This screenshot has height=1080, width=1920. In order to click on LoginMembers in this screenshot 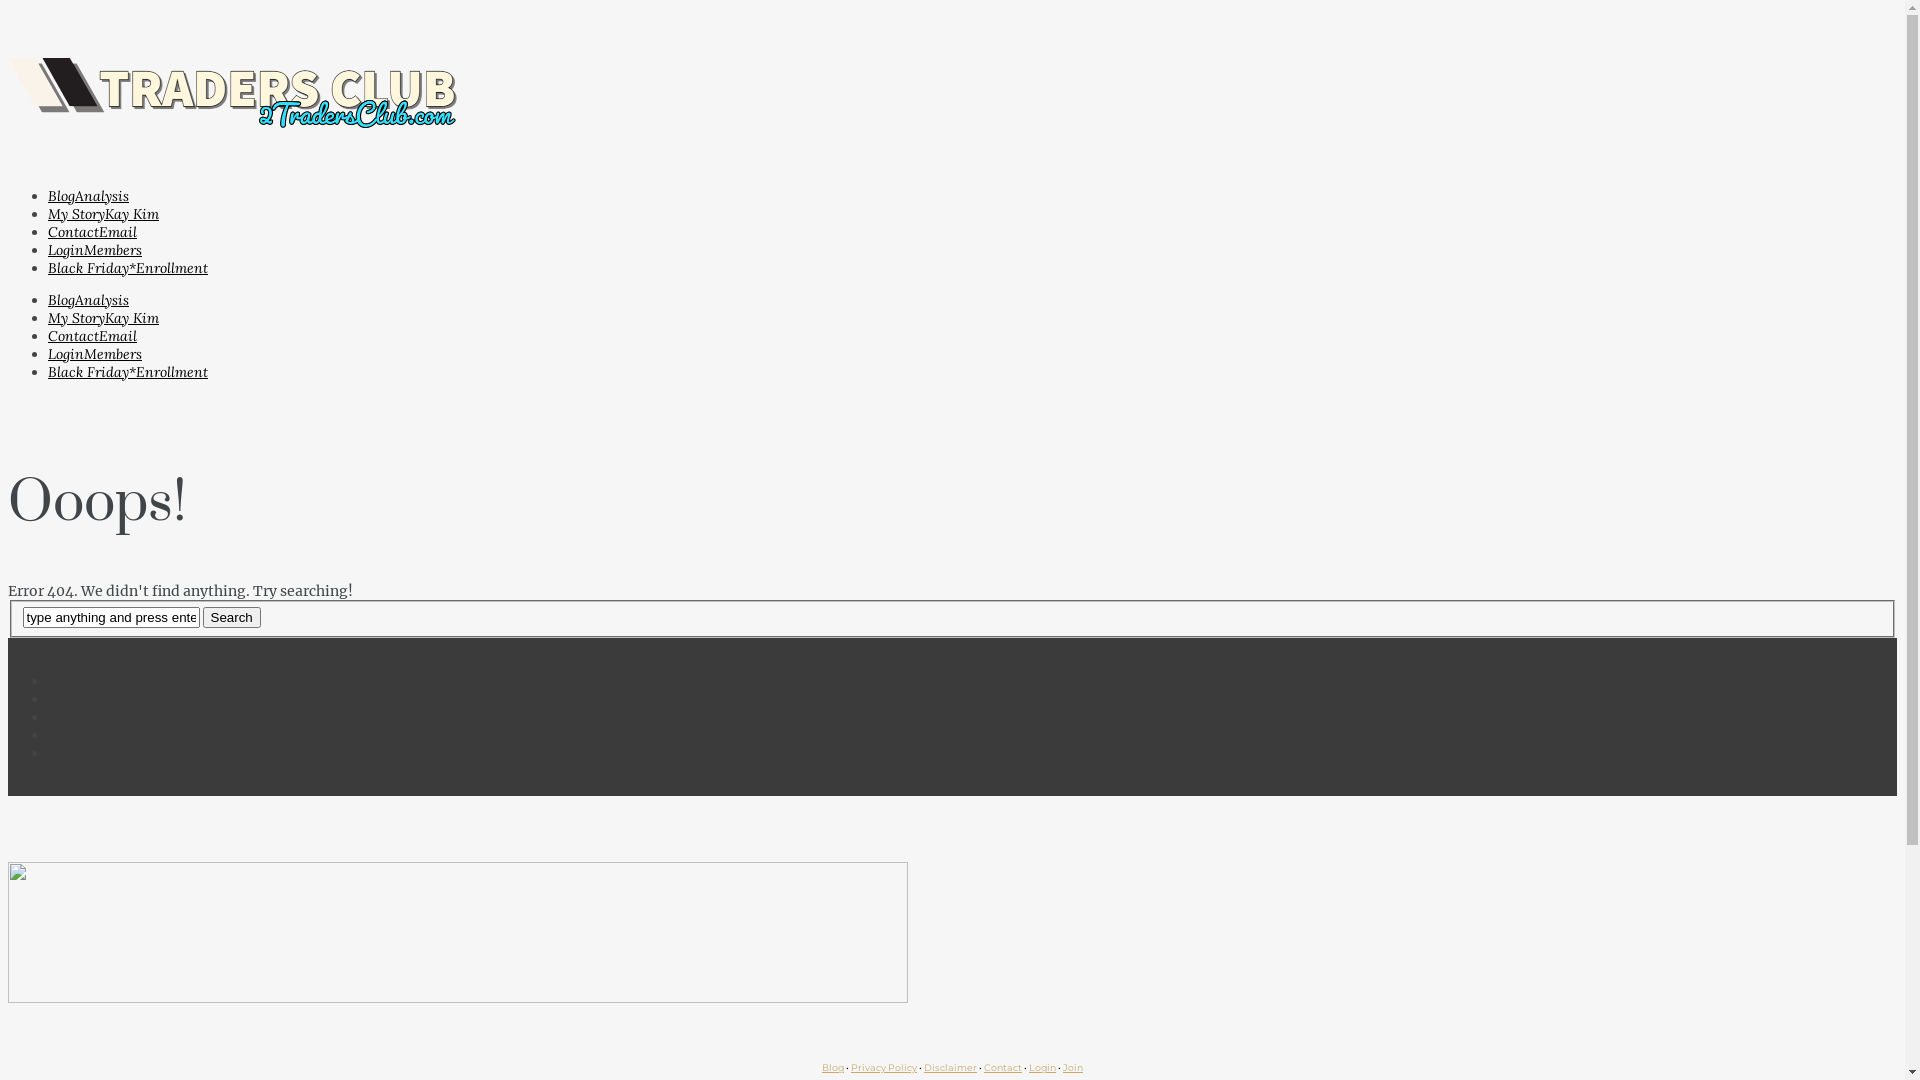, I will do `click(95, 353)`.